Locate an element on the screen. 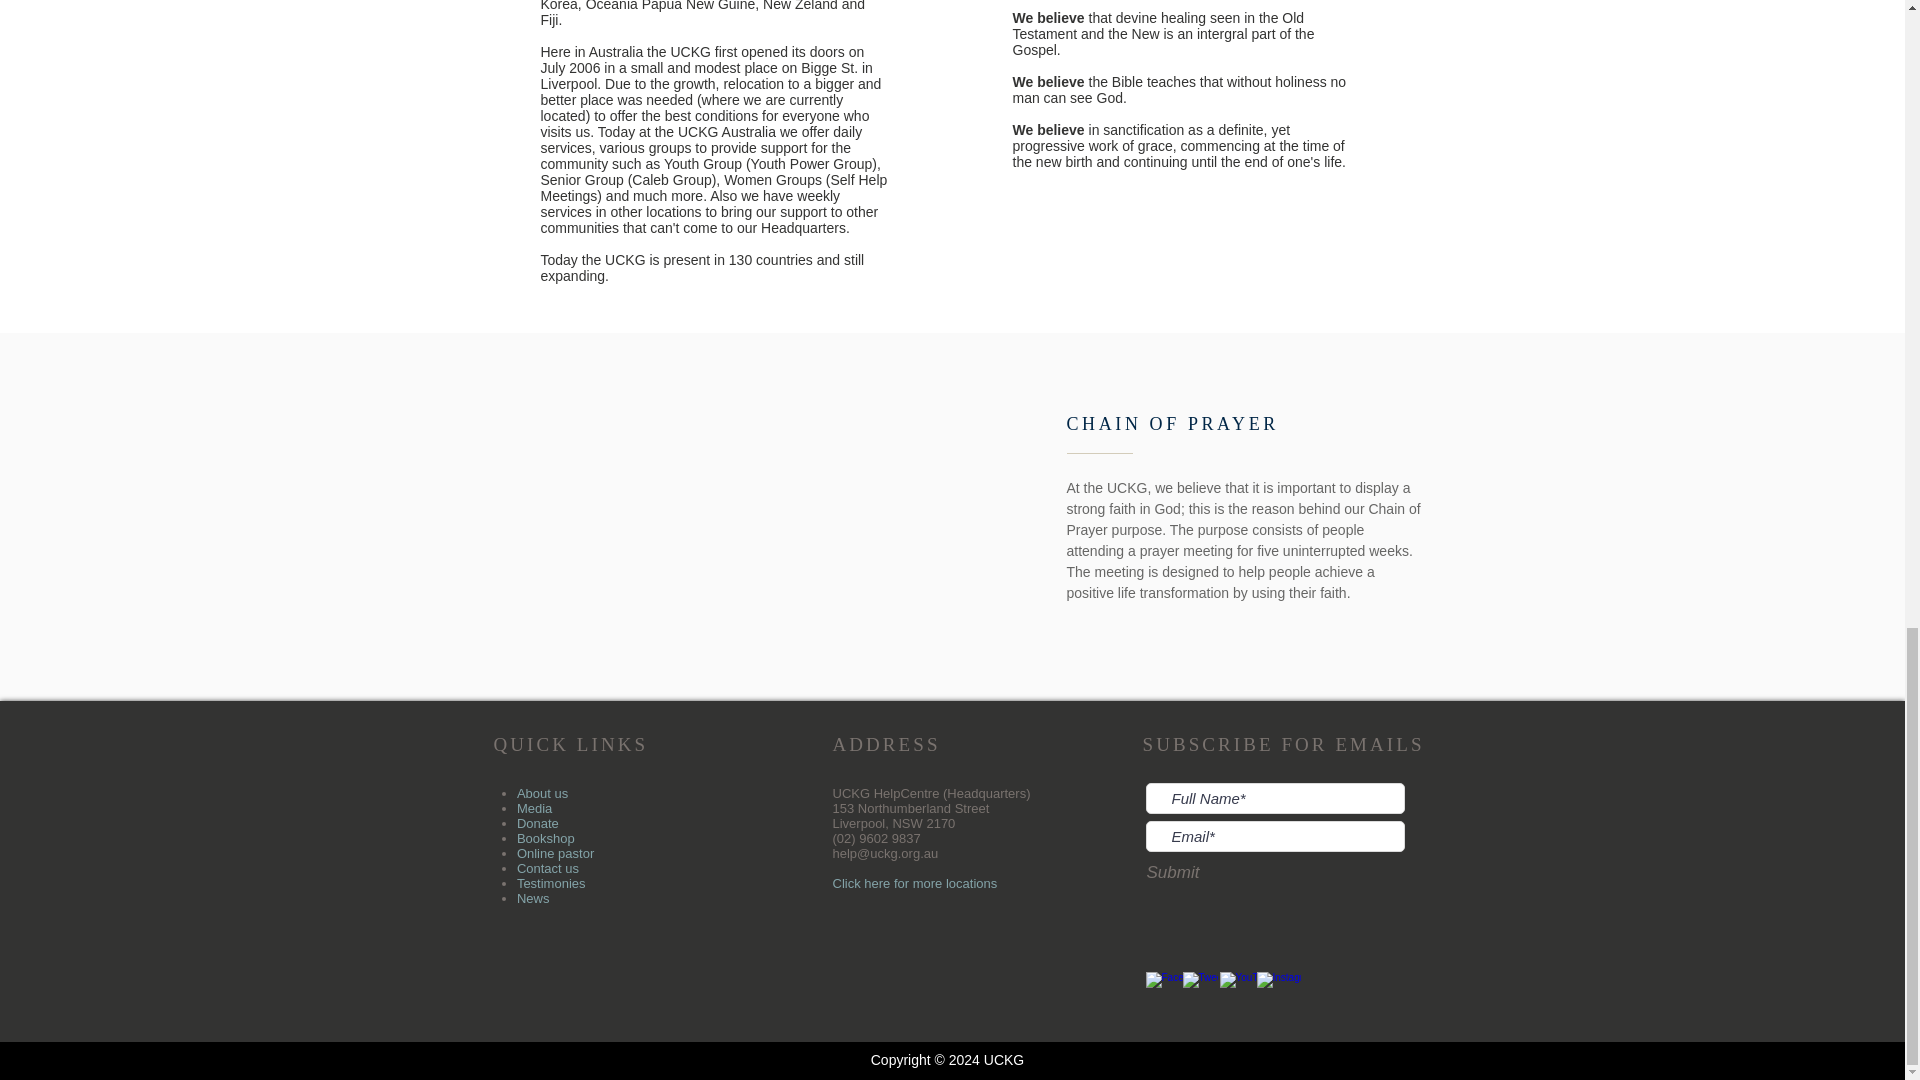  Bookshop is located at coordinates (545, 838).